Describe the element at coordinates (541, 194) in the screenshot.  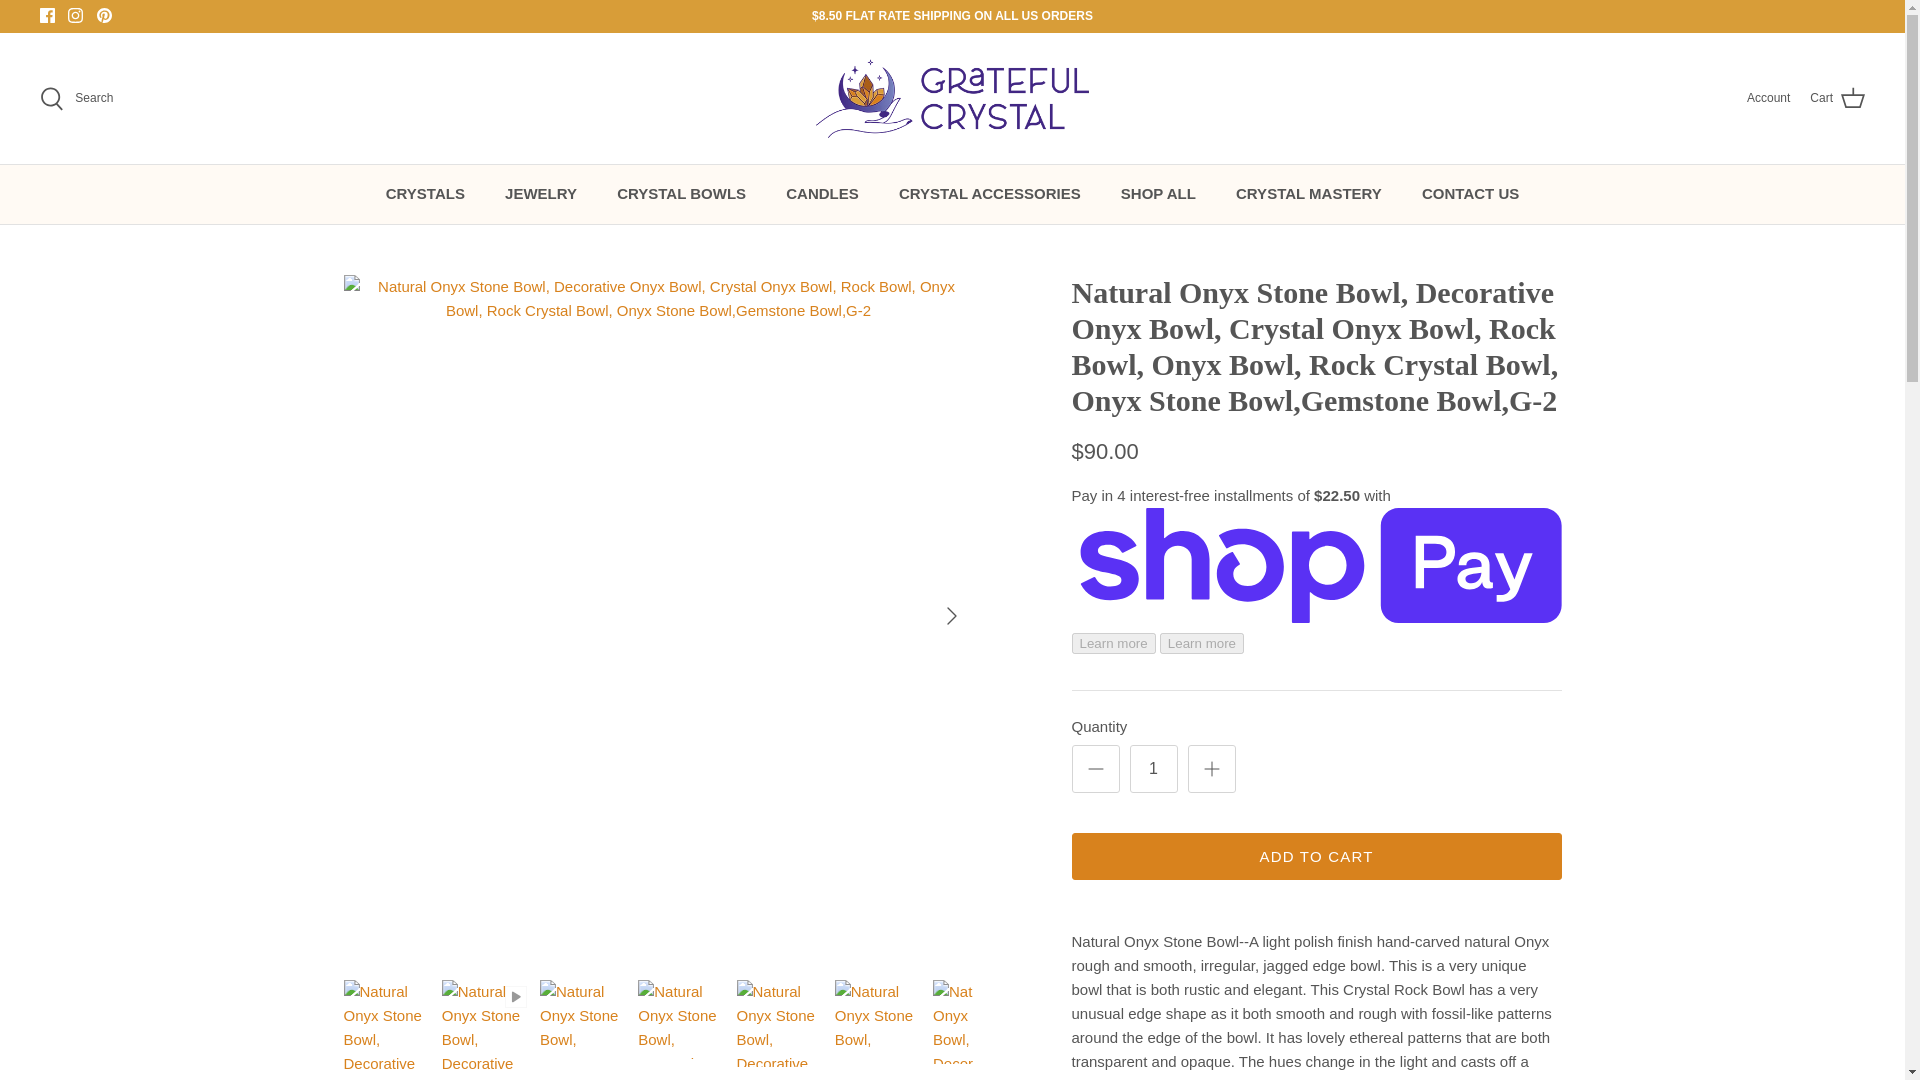
I see `JEWELRY` at that location.